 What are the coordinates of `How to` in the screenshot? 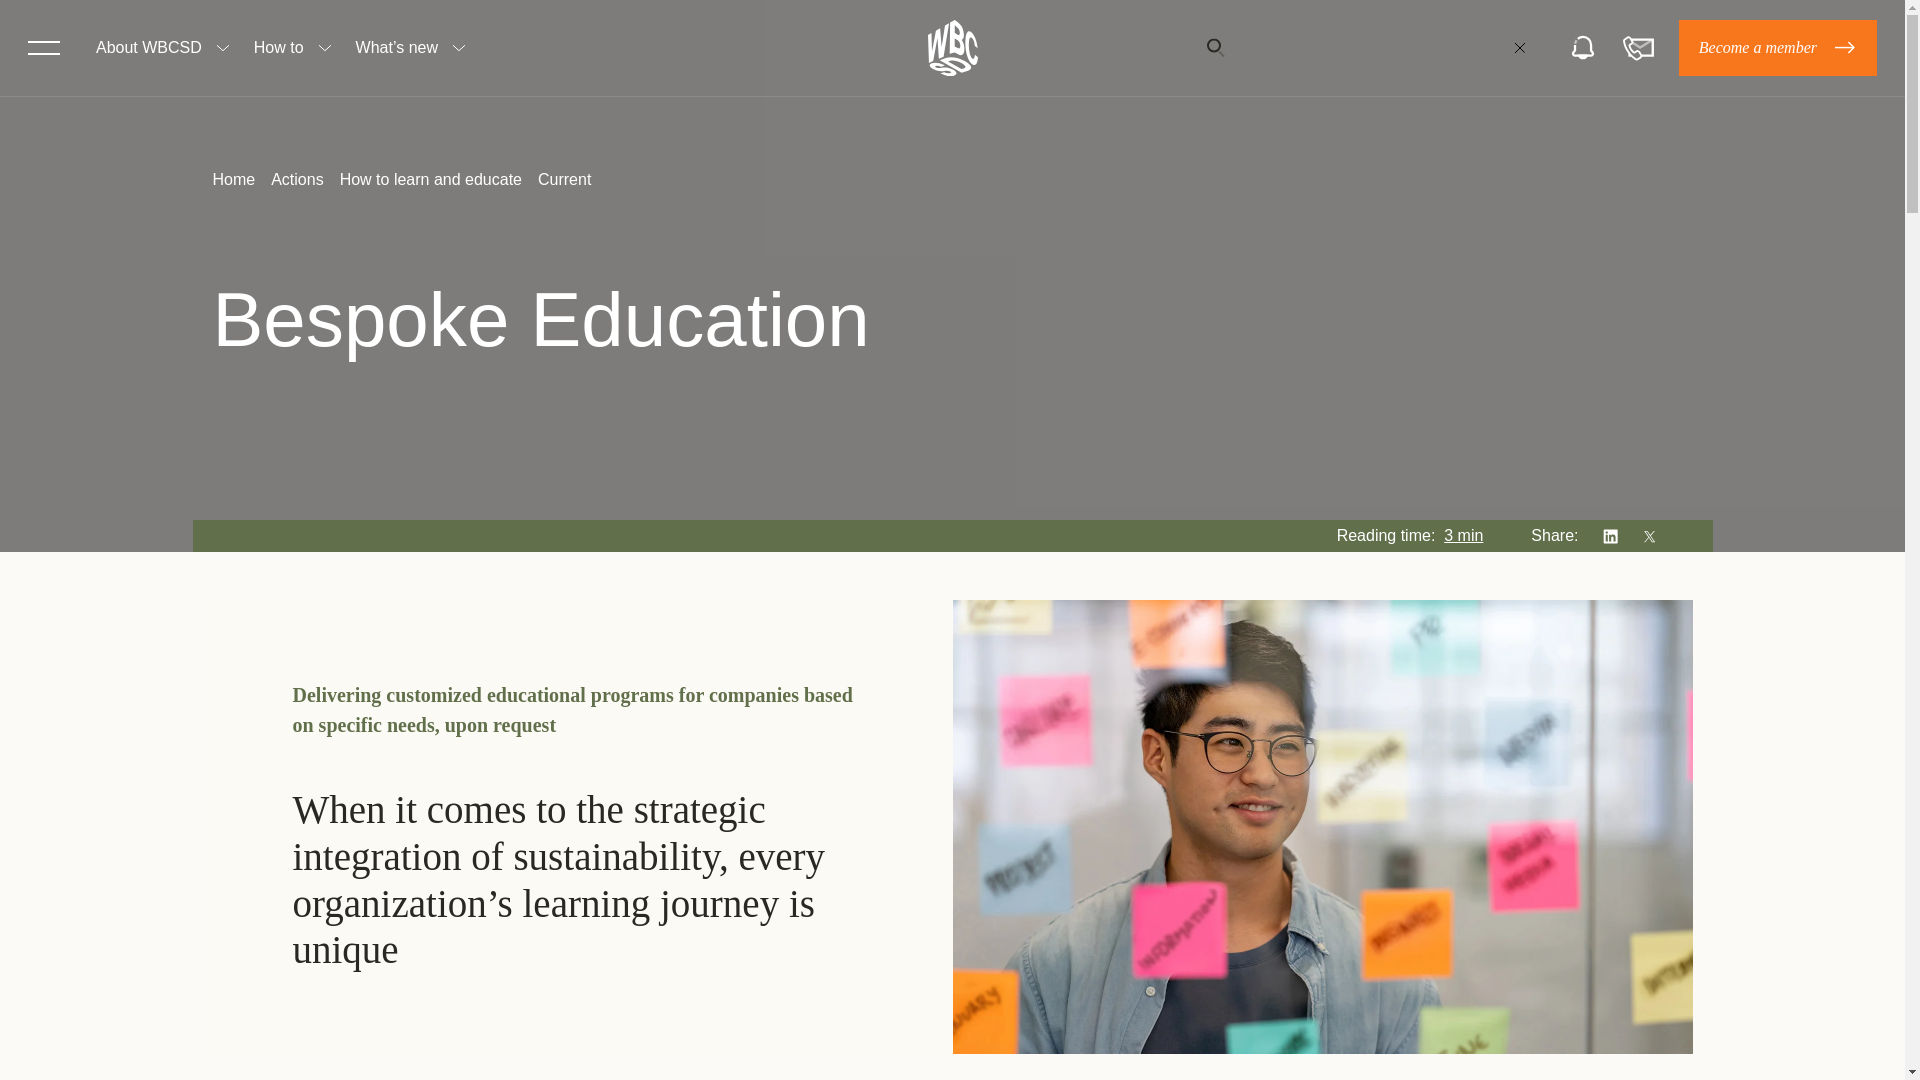 It's located at (278, 48).